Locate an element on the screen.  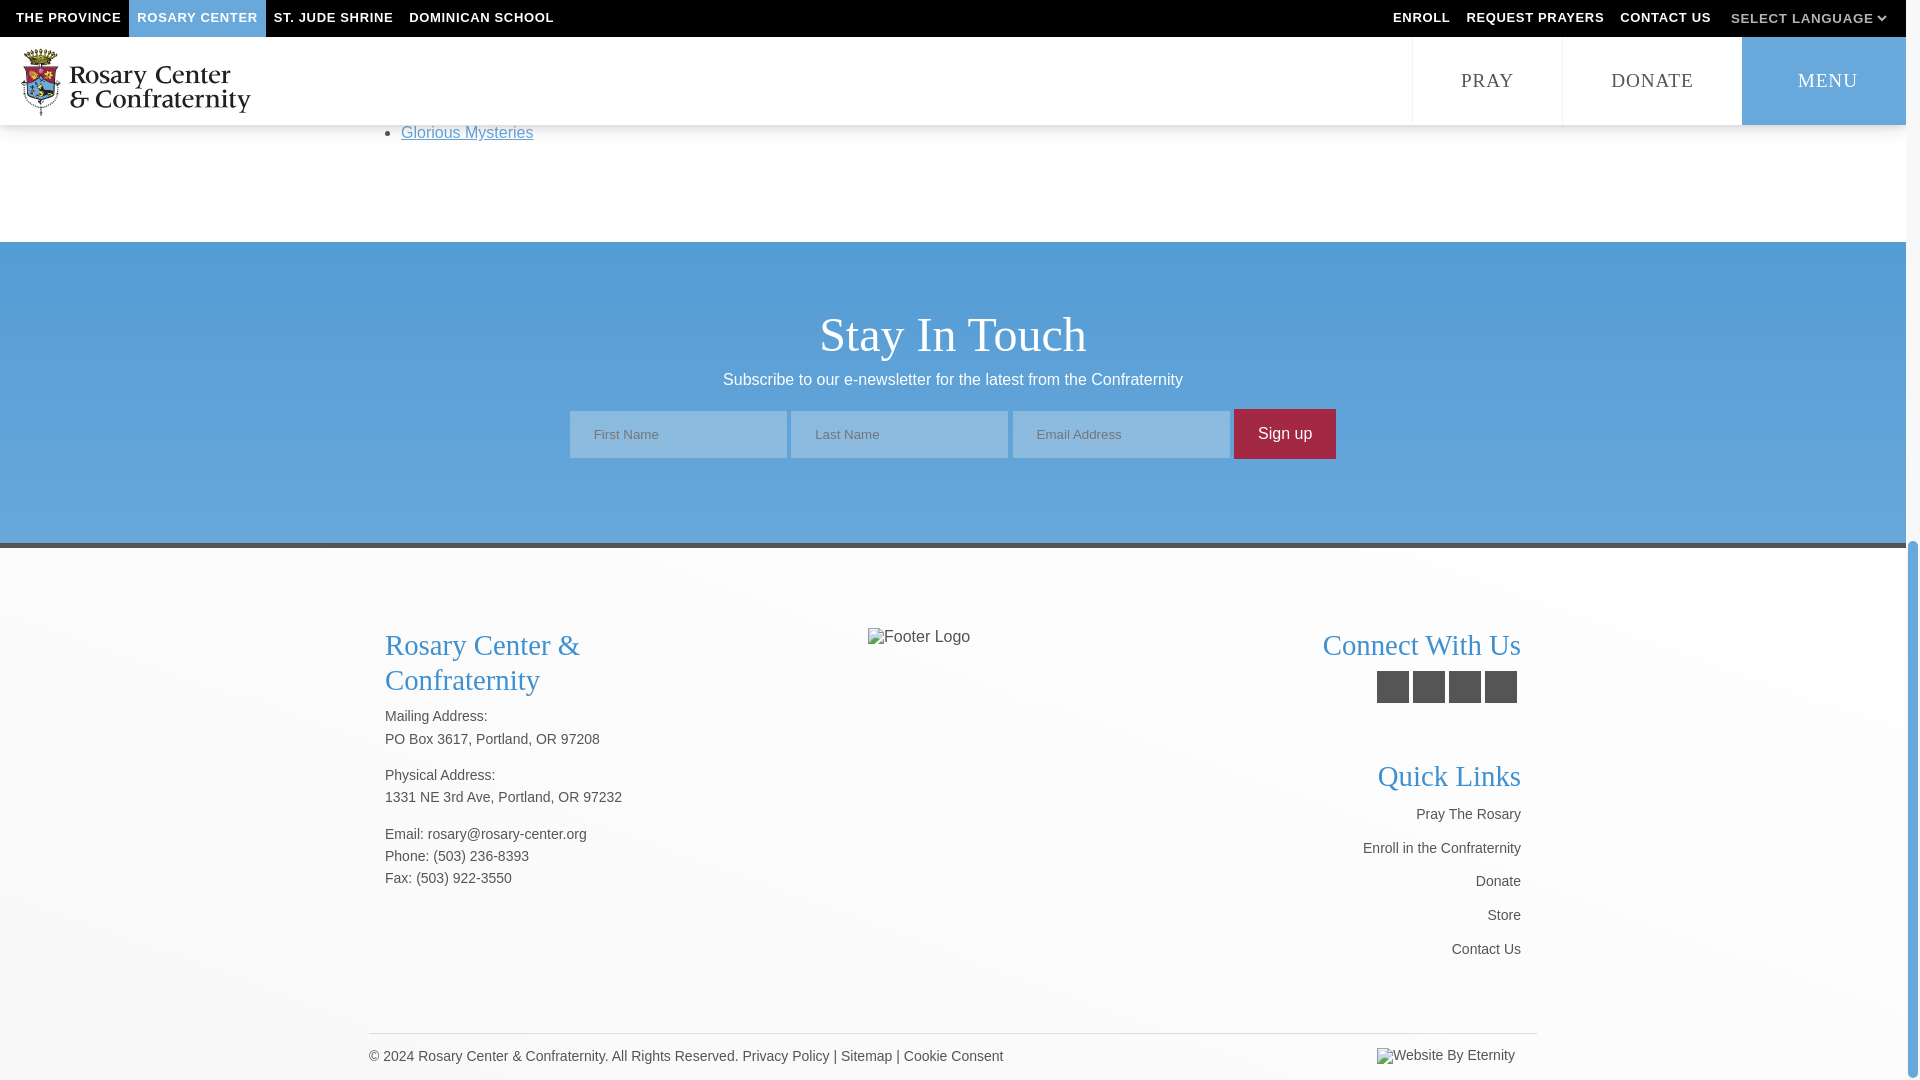
Find us on Facebook is located at coordinates (1392, 686).